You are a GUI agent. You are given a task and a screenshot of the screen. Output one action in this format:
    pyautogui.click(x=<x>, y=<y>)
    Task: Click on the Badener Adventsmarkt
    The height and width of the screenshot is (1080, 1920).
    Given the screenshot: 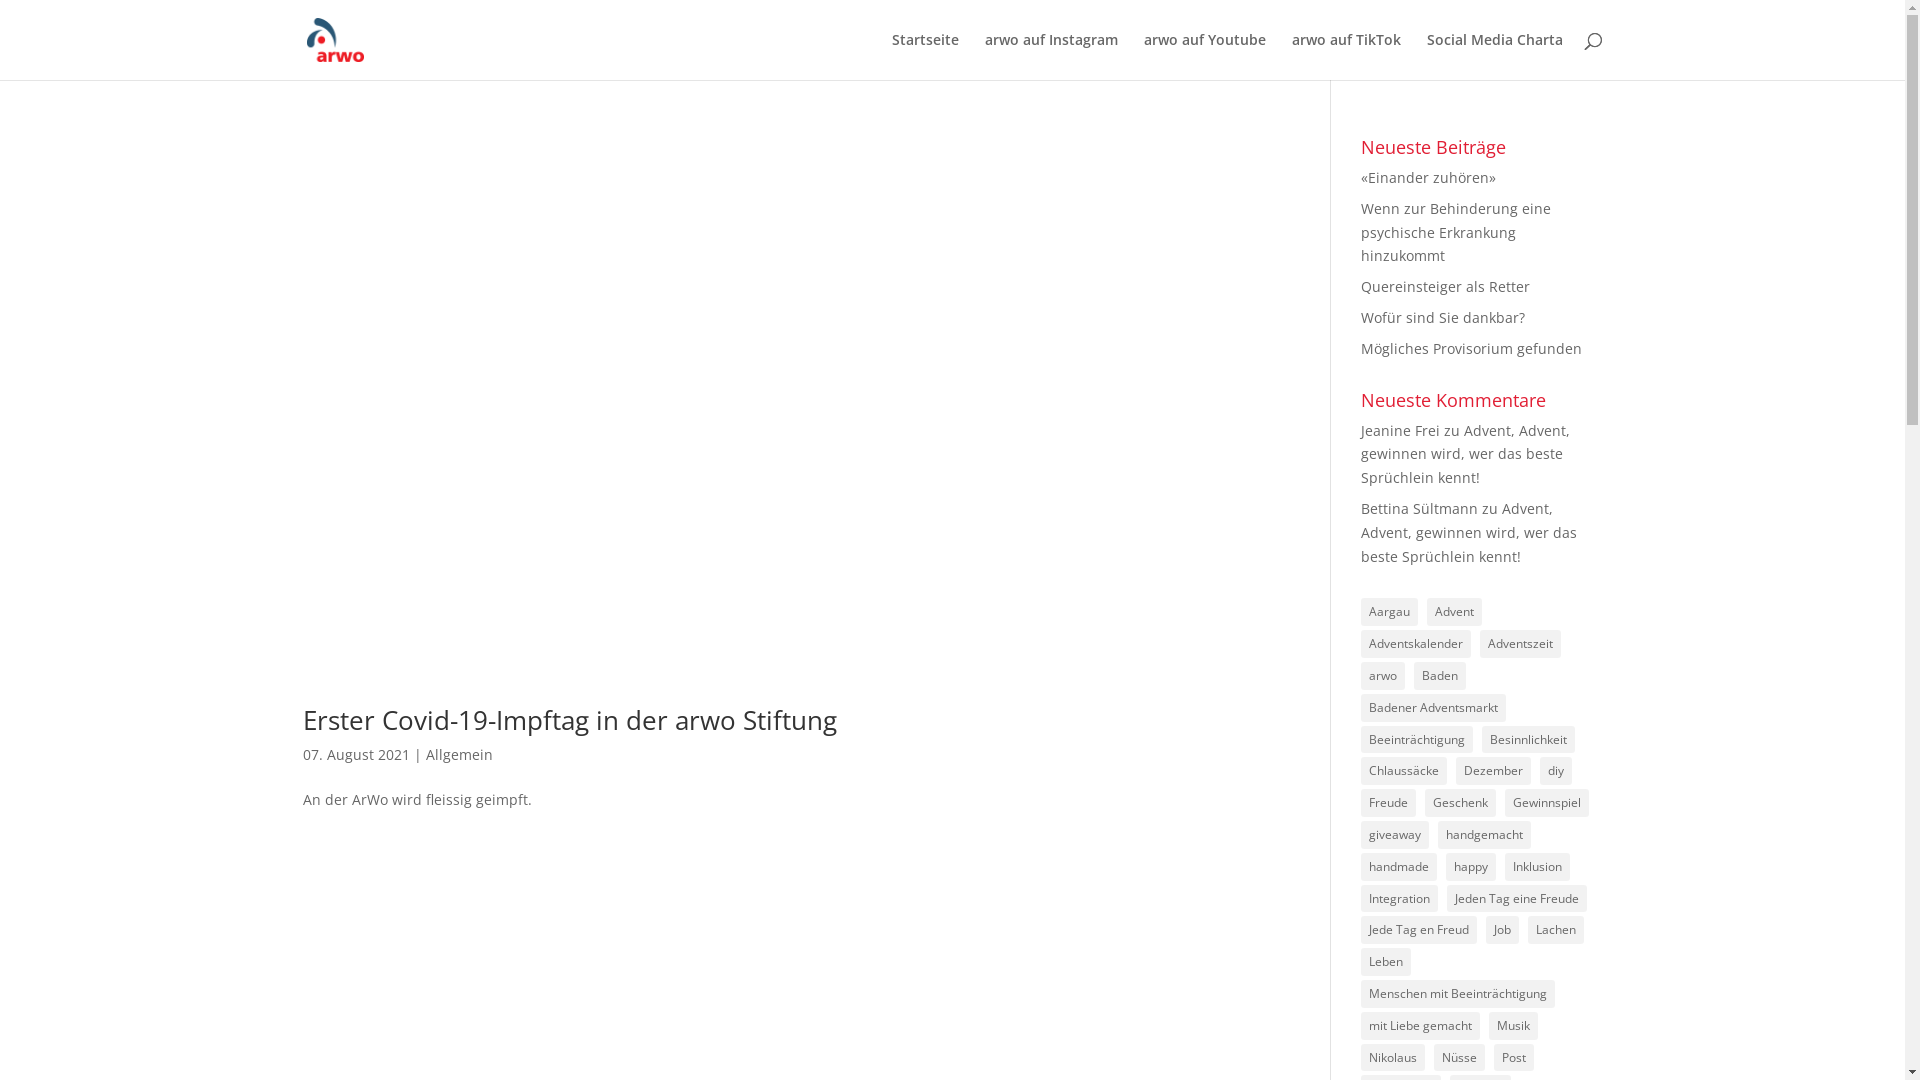 What is the action you would take?
    pyautogui.click(x=1434, y=708)
    